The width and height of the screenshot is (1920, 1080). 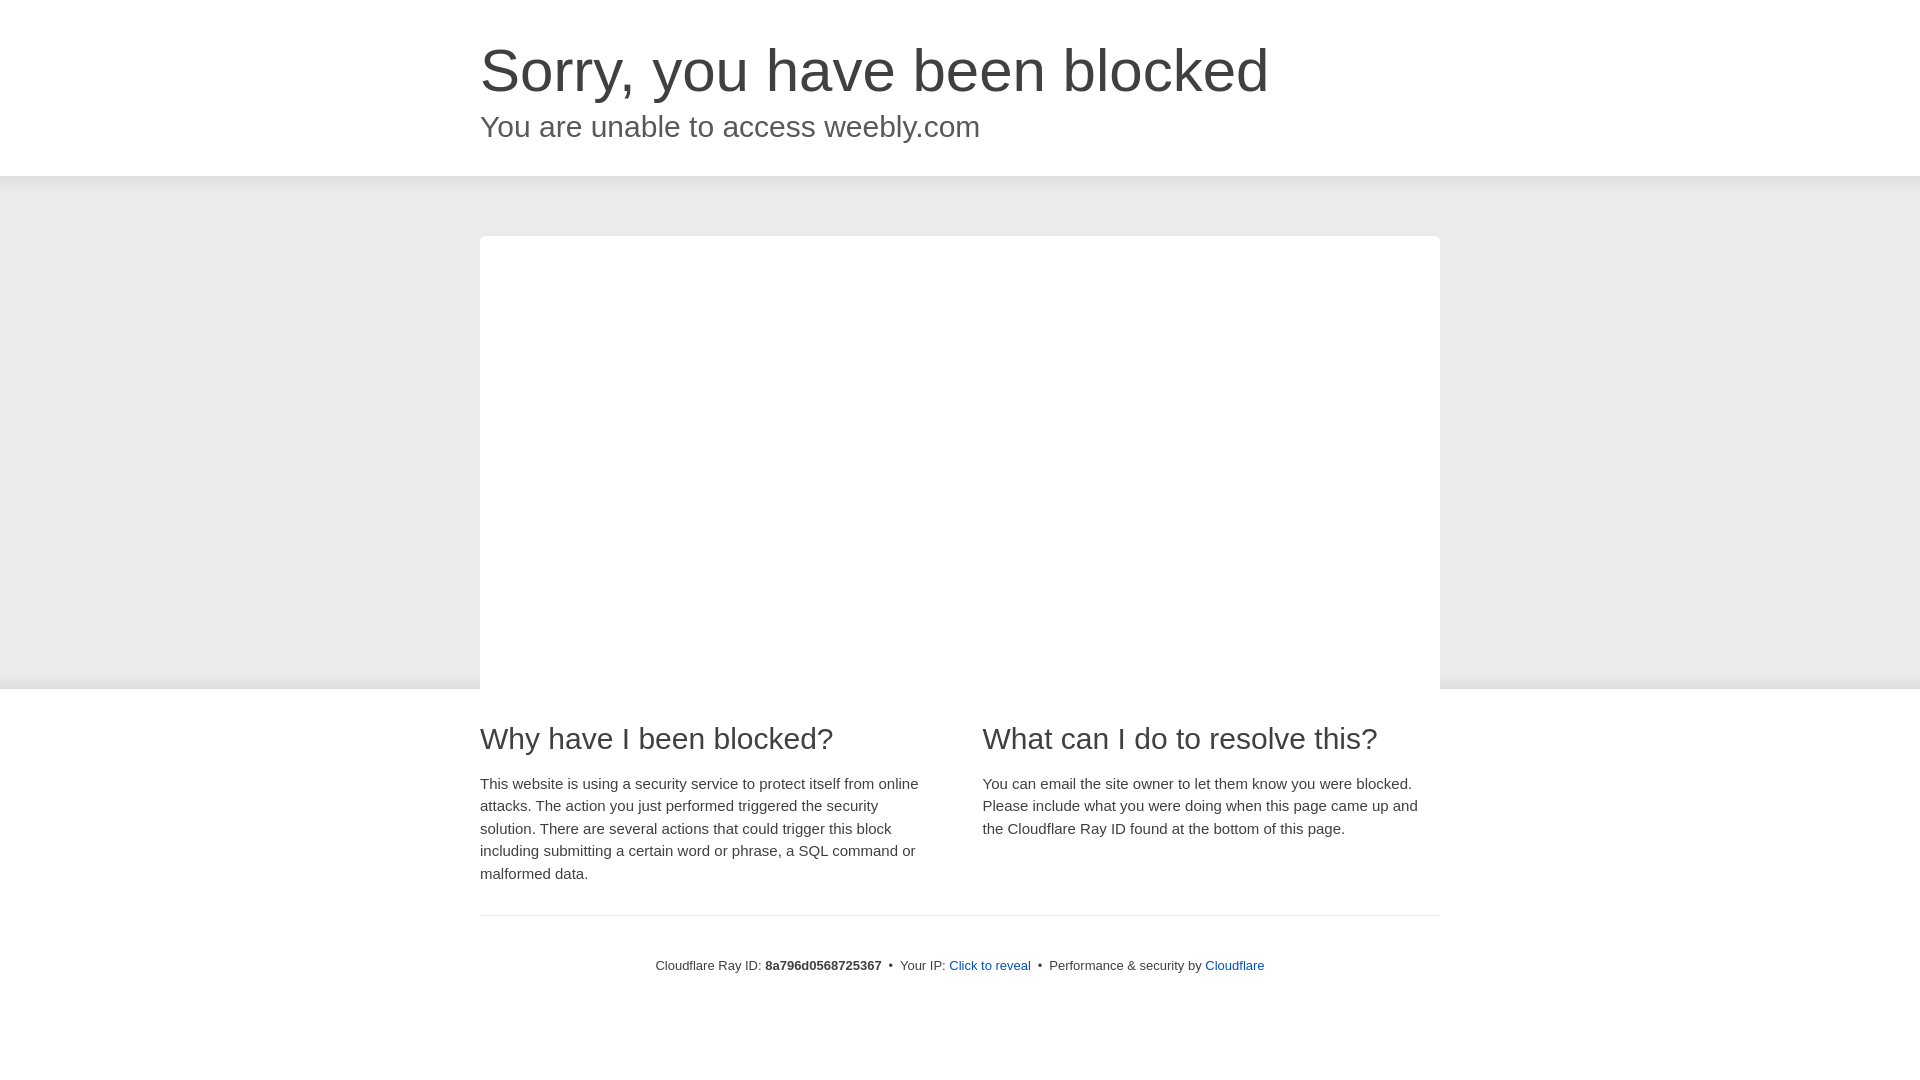 I want to click on Click to reveal, so click(x=990, y=966).